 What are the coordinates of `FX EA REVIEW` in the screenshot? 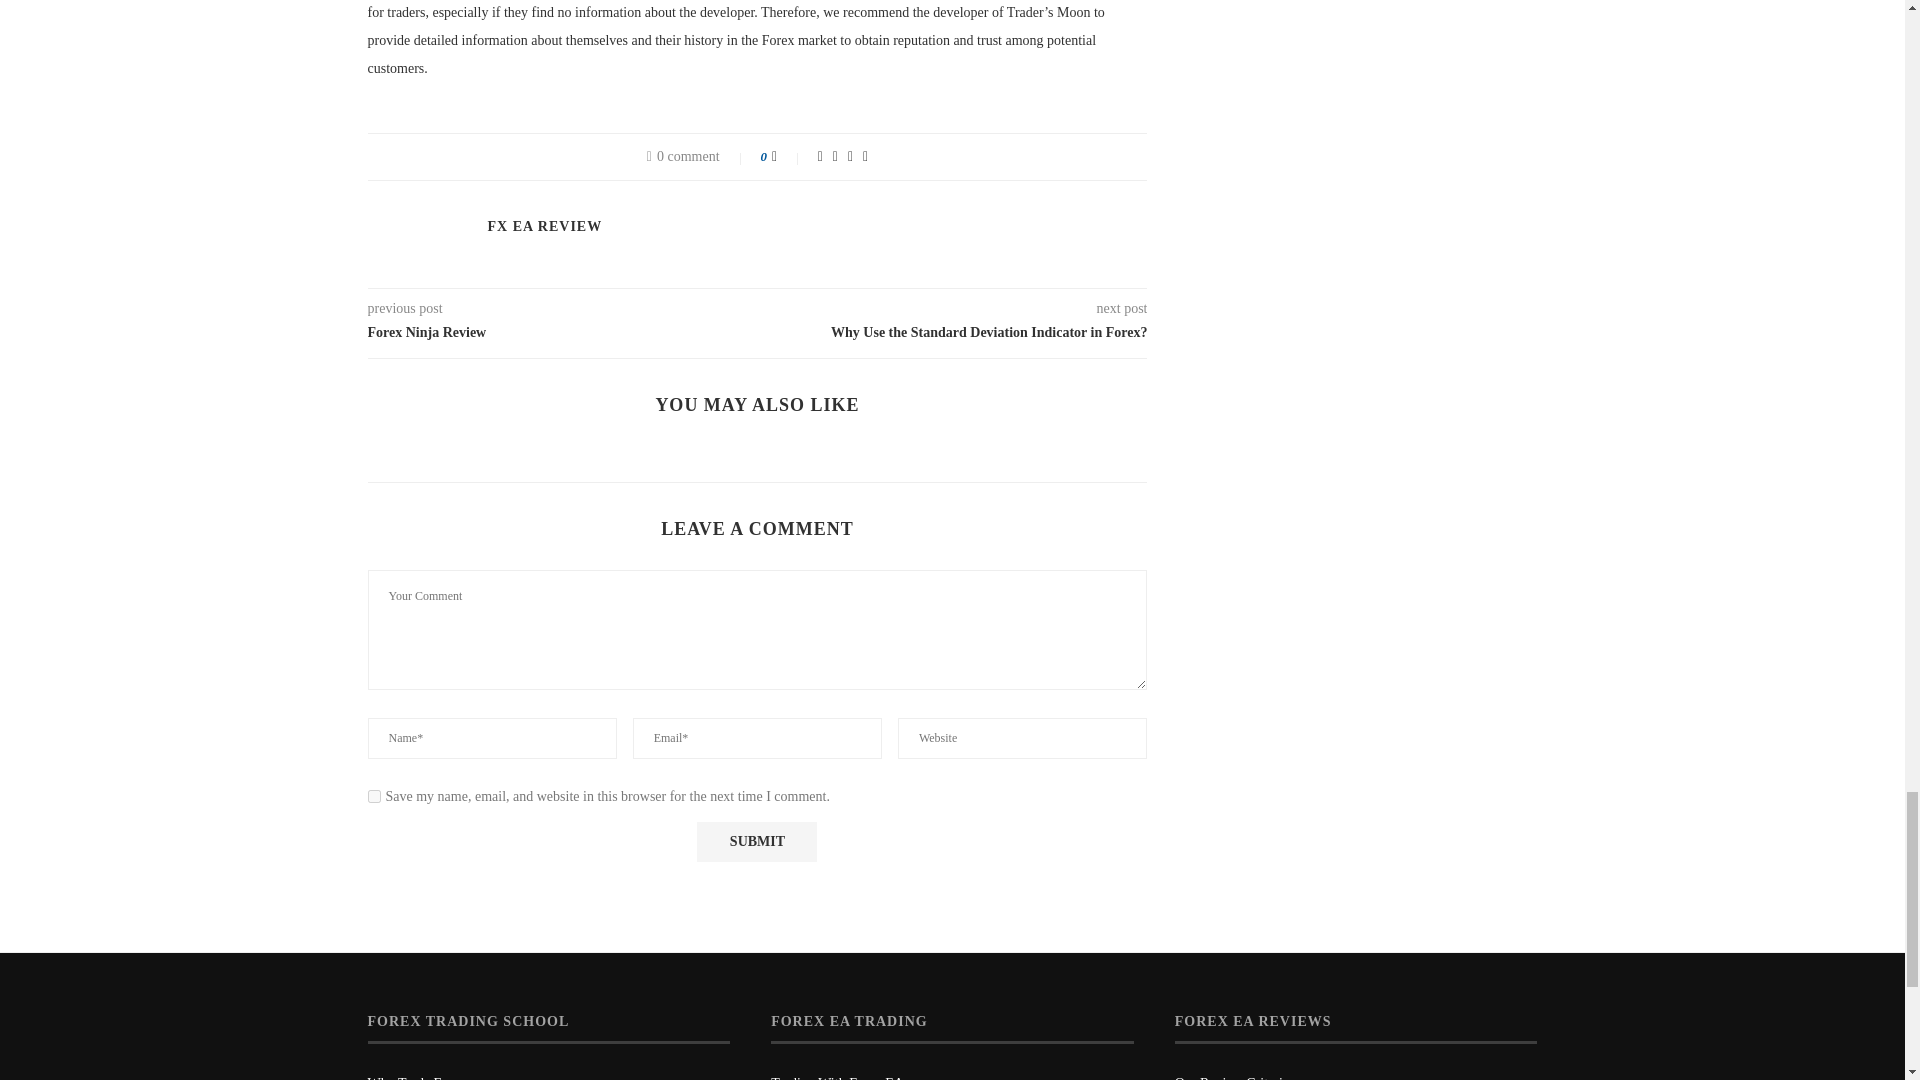 It's located at (544, 227).